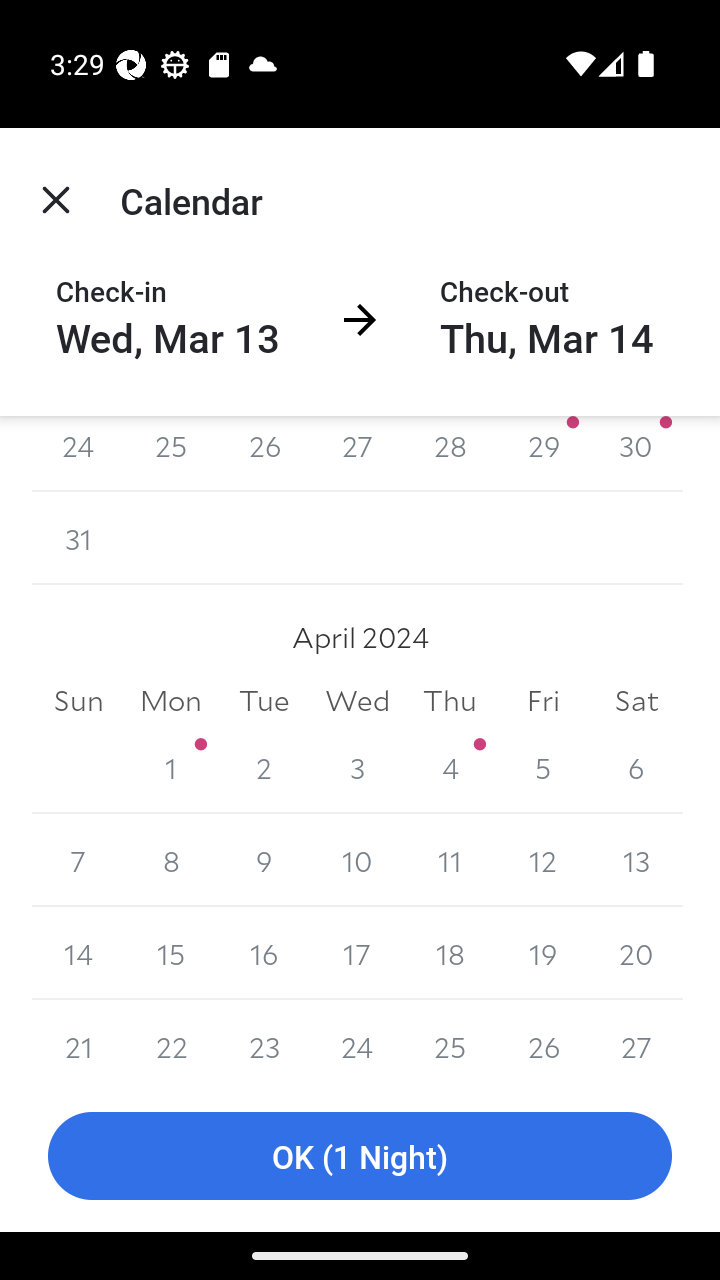 The image size is (720, 1280). I want to click on Sat, so click(636, 700).